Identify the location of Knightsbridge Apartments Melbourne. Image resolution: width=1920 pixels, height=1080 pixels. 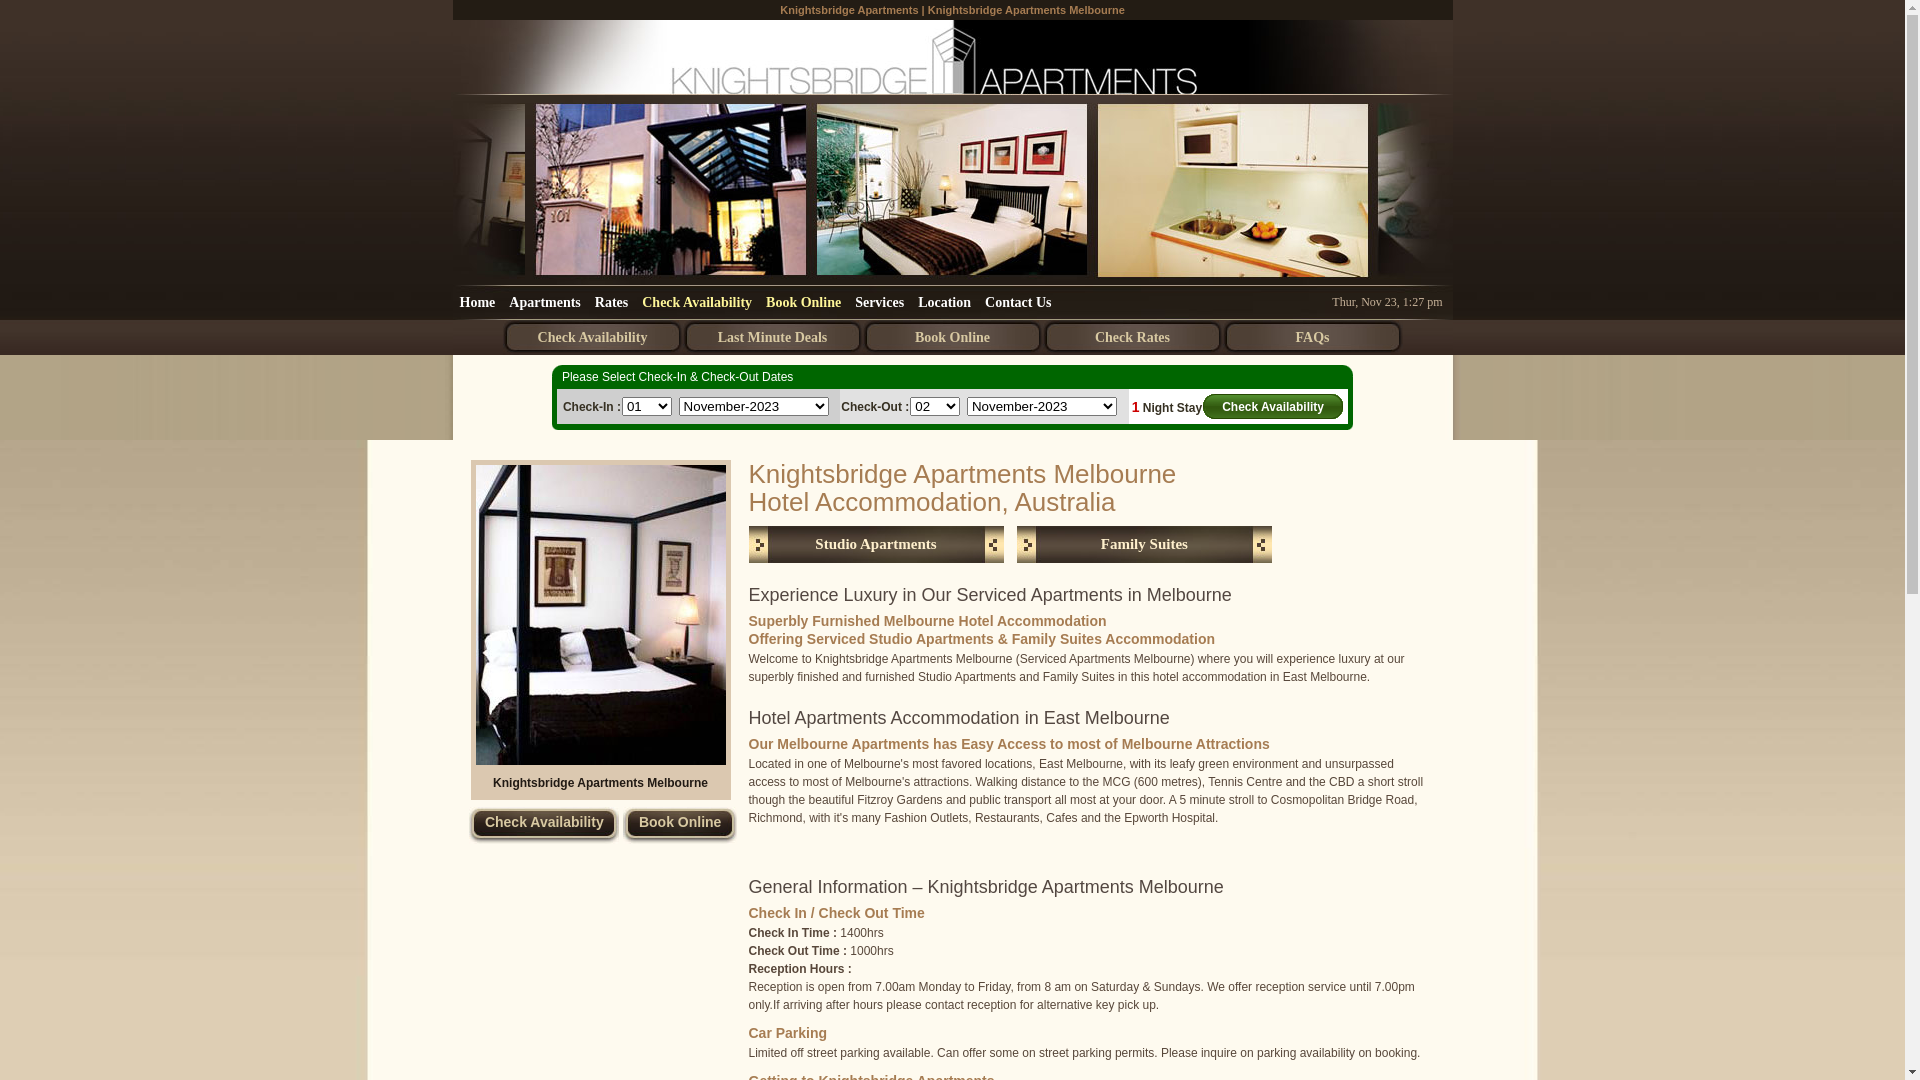
(1026, 10).